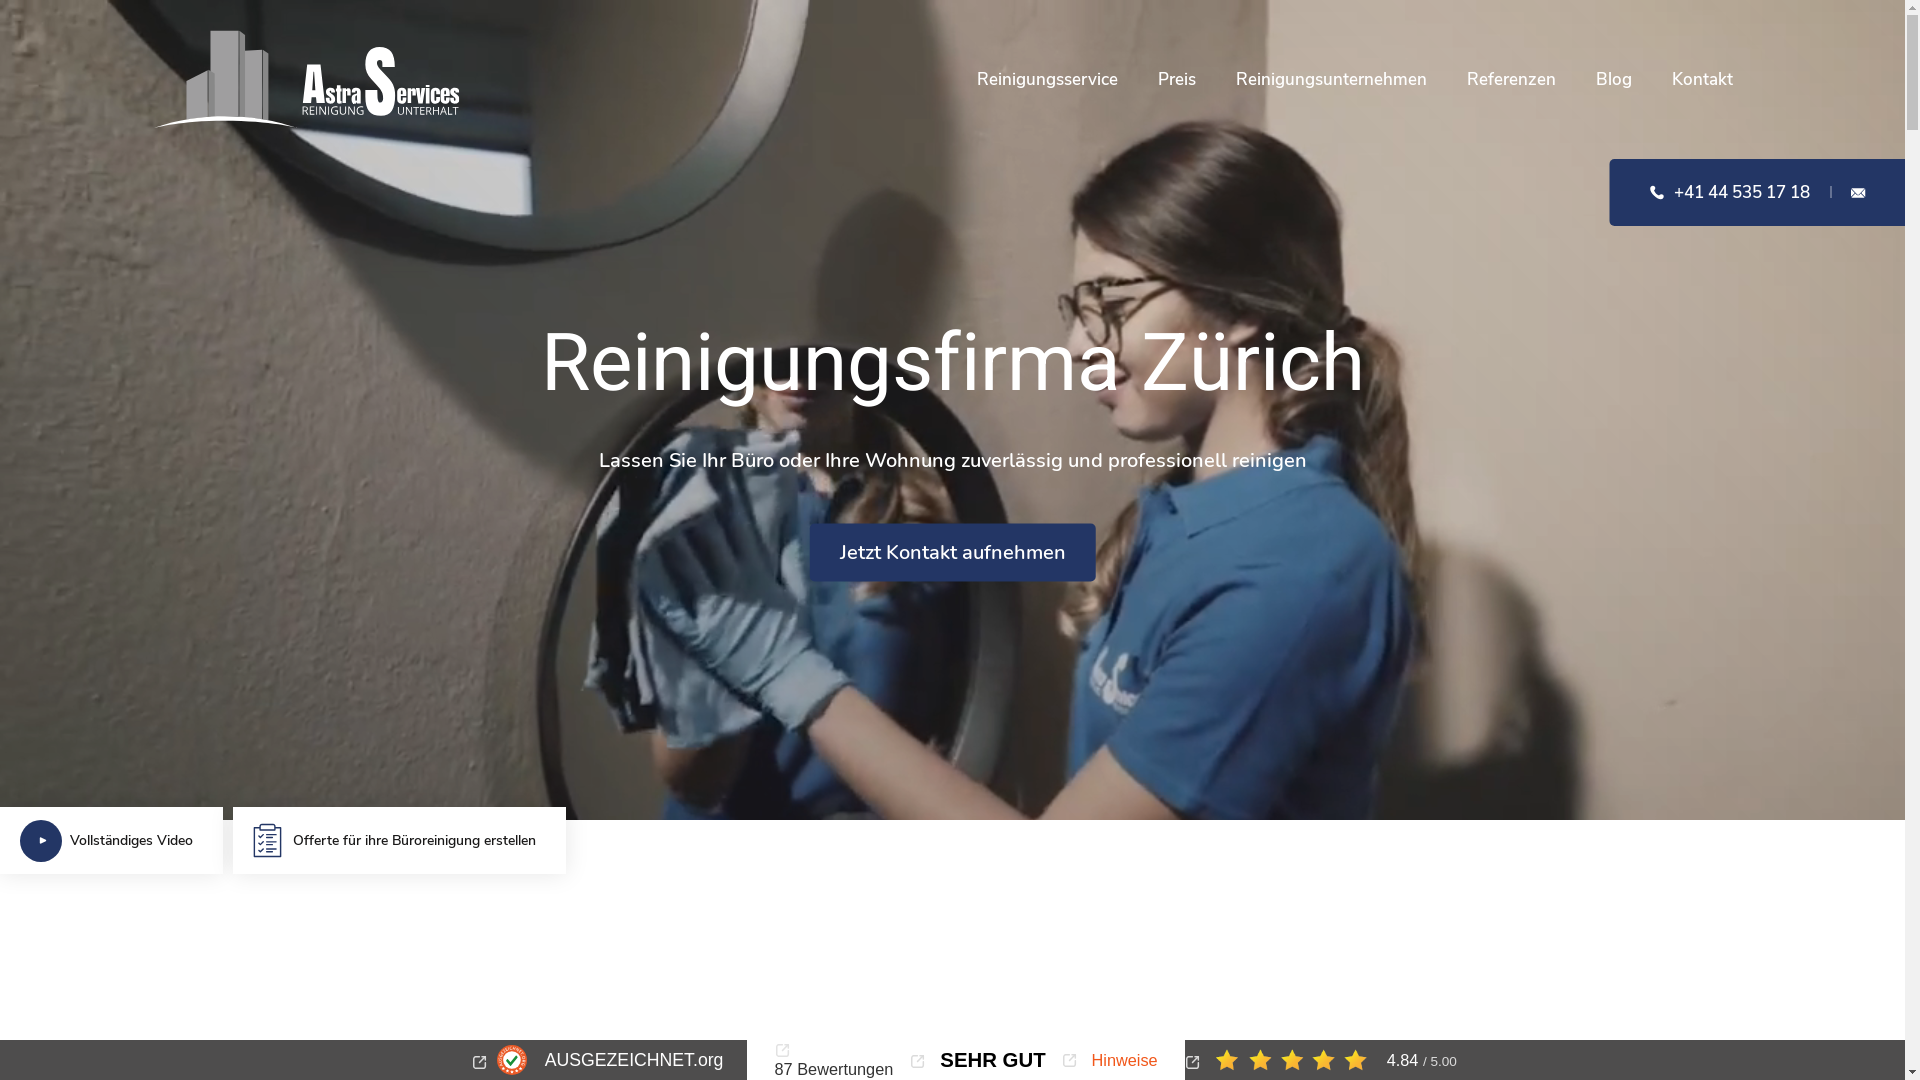  I want to click on Preis, so click(1177, 80).